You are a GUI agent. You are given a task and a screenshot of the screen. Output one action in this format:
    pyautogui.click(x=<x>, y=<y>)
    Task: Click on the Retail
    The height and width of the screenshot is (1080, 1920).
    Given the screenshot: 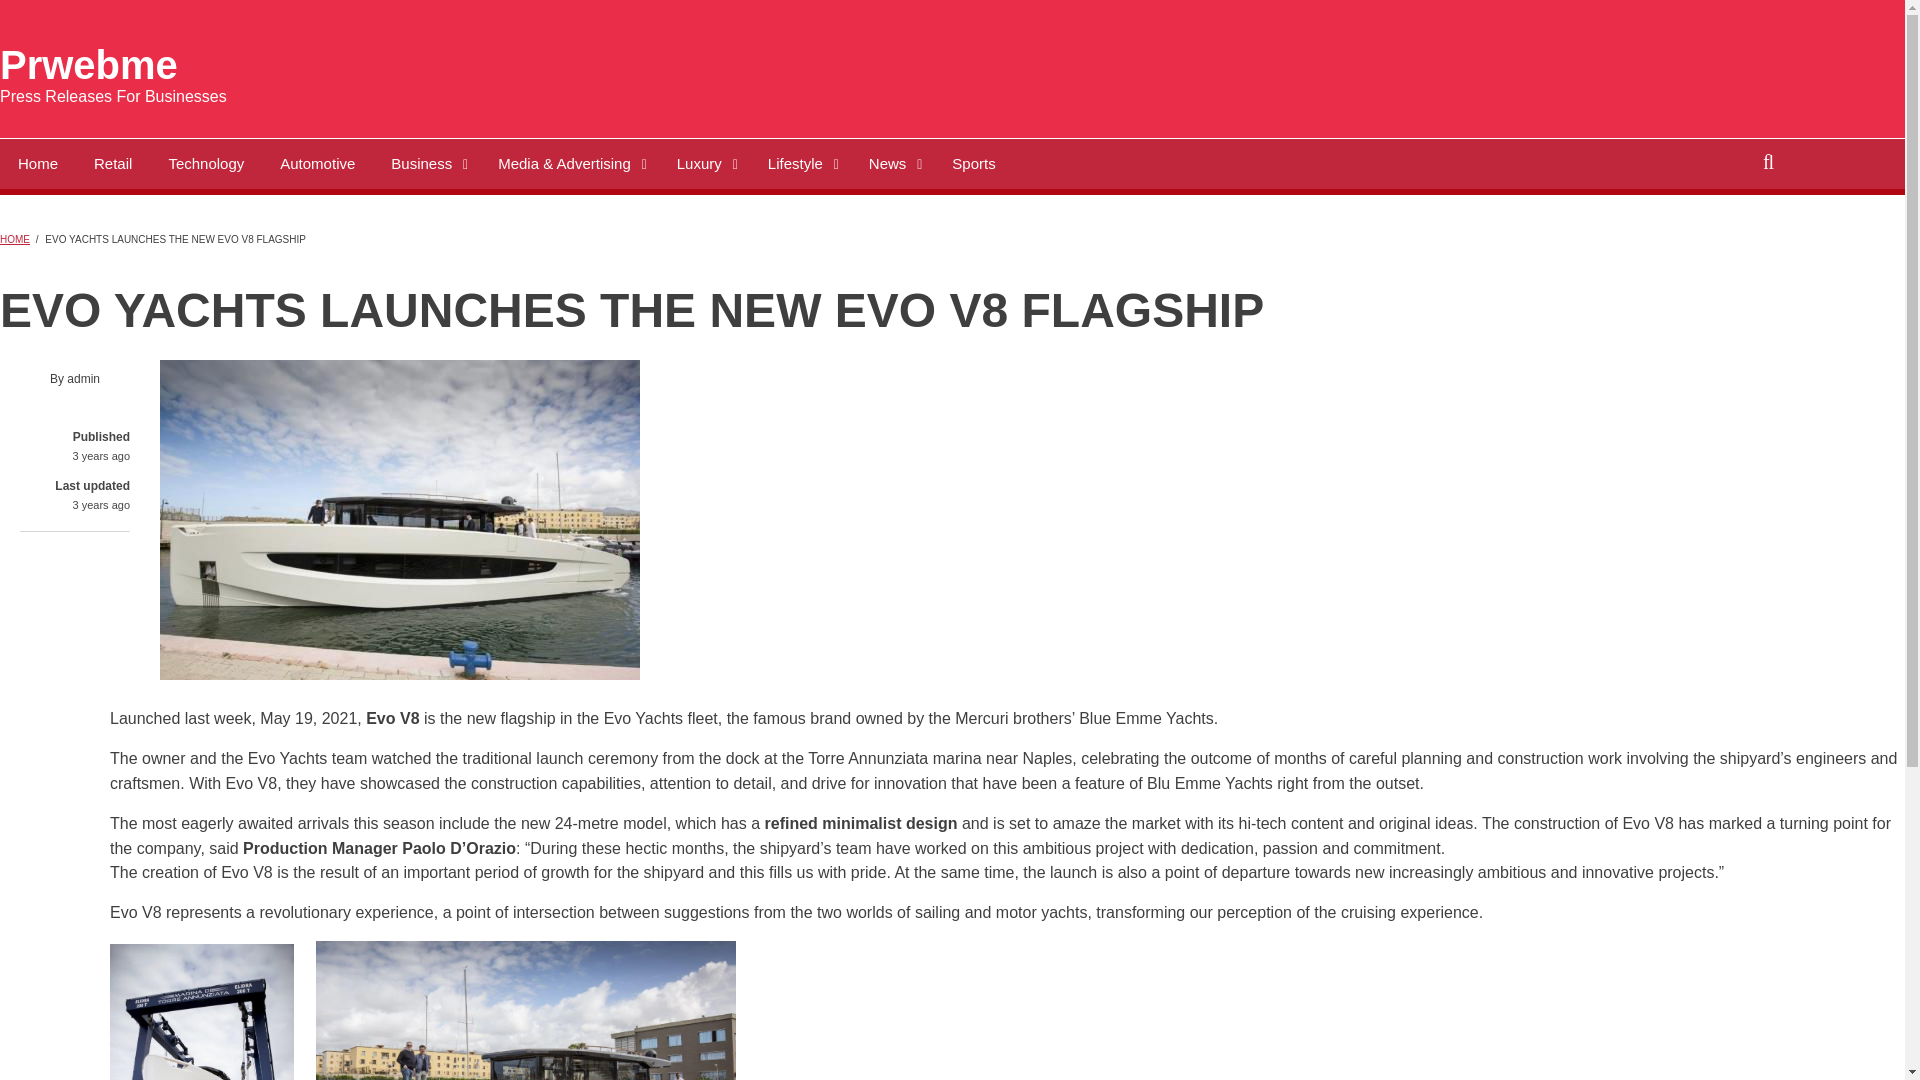 What is the action you would take?
    pyautogui.click(x=112, y=162)
    